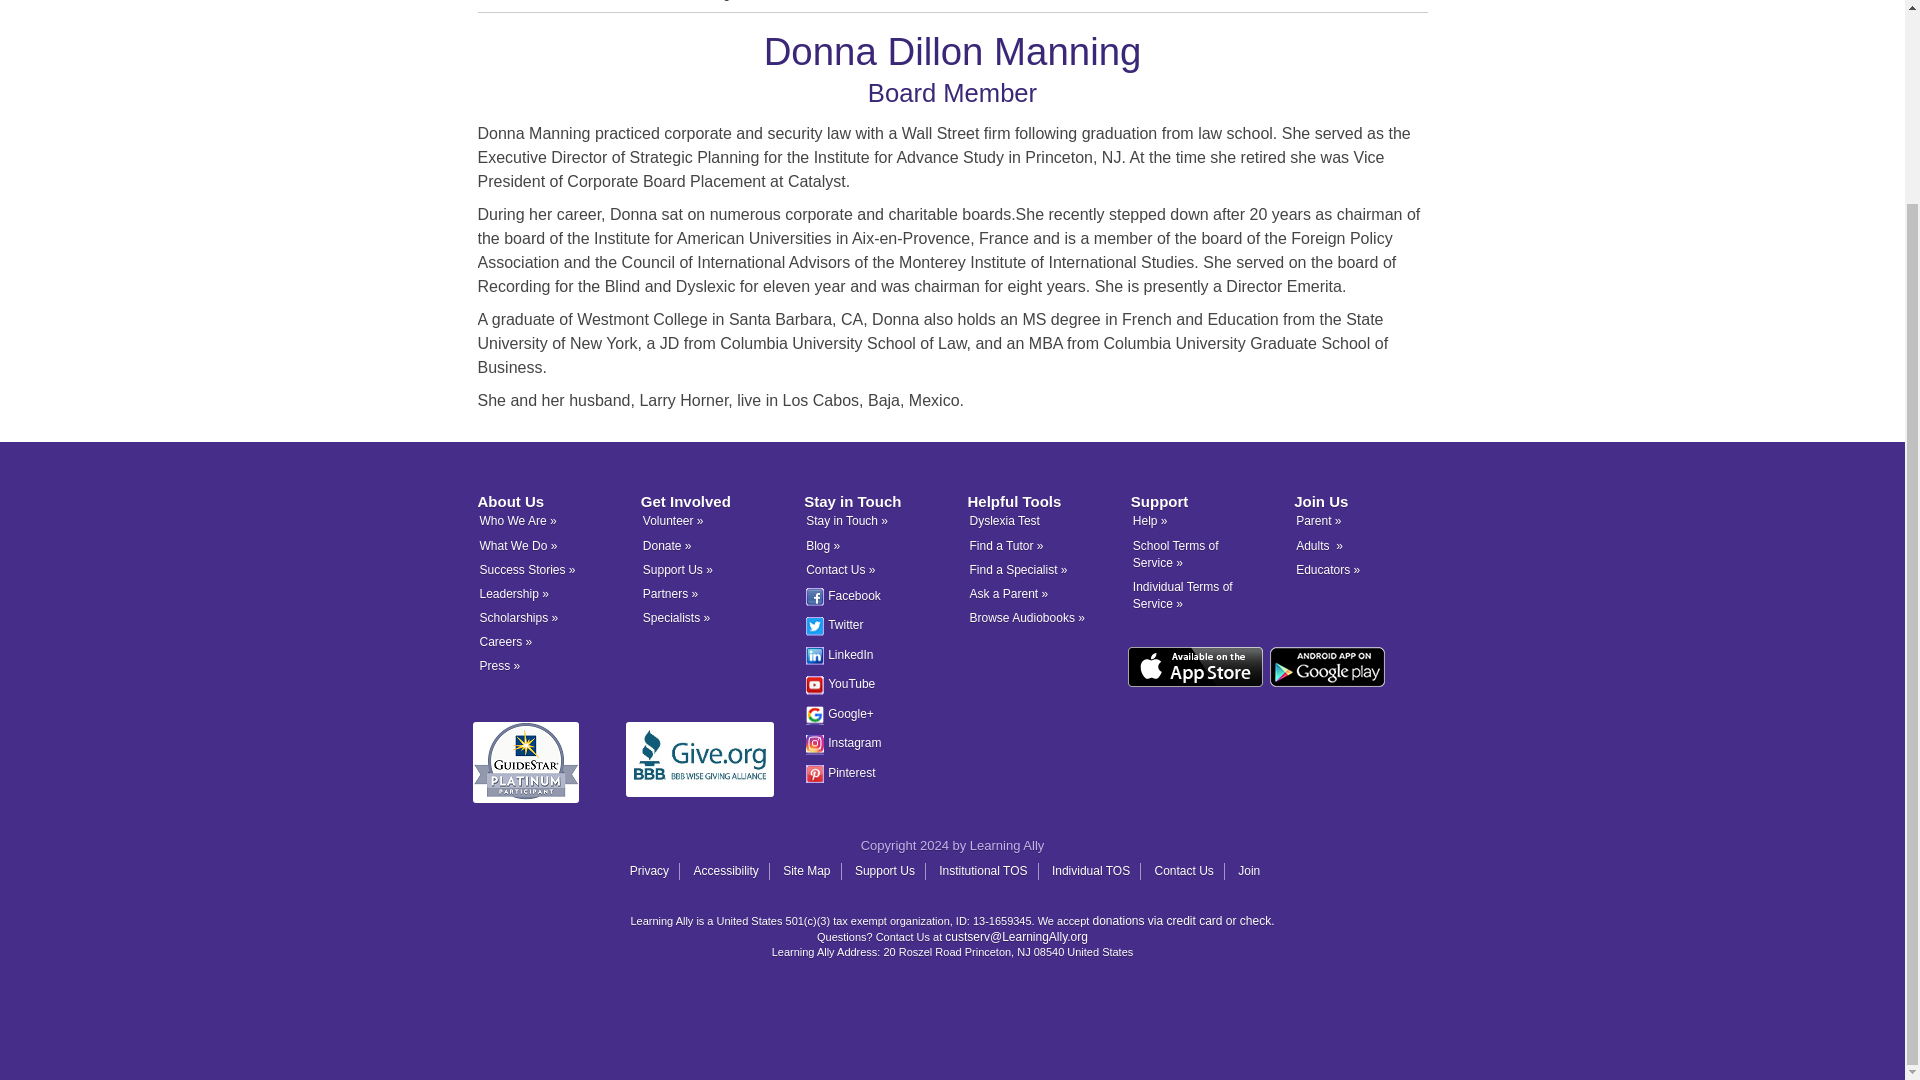 This screenshot has width=1920, height=1080. What do you see at coordinates (506, 642) in the screenshot?
I see `Careers` at bounding box center [506, 642].